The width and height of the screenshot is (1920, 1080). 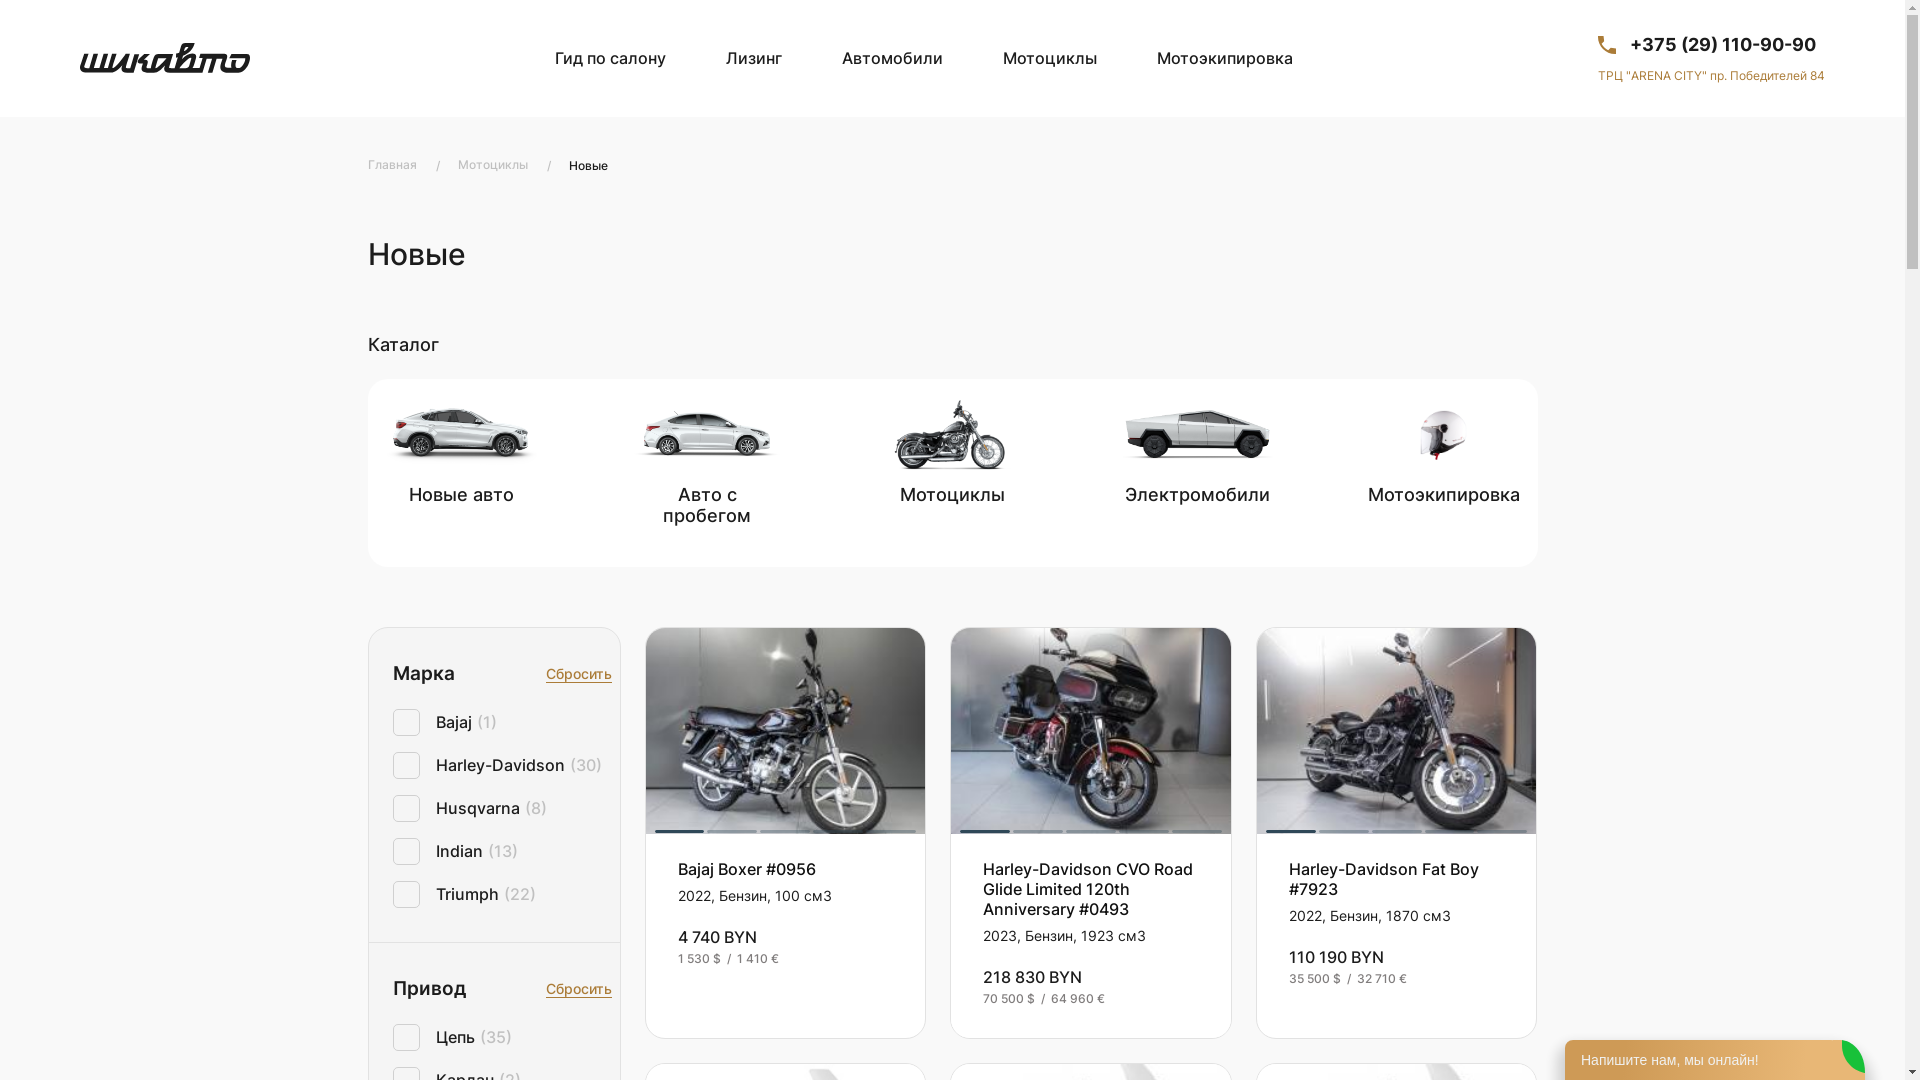 What do you see at coordinates (785, 832) in the screenshot?
I see `3` at bounding box center [785, 832].